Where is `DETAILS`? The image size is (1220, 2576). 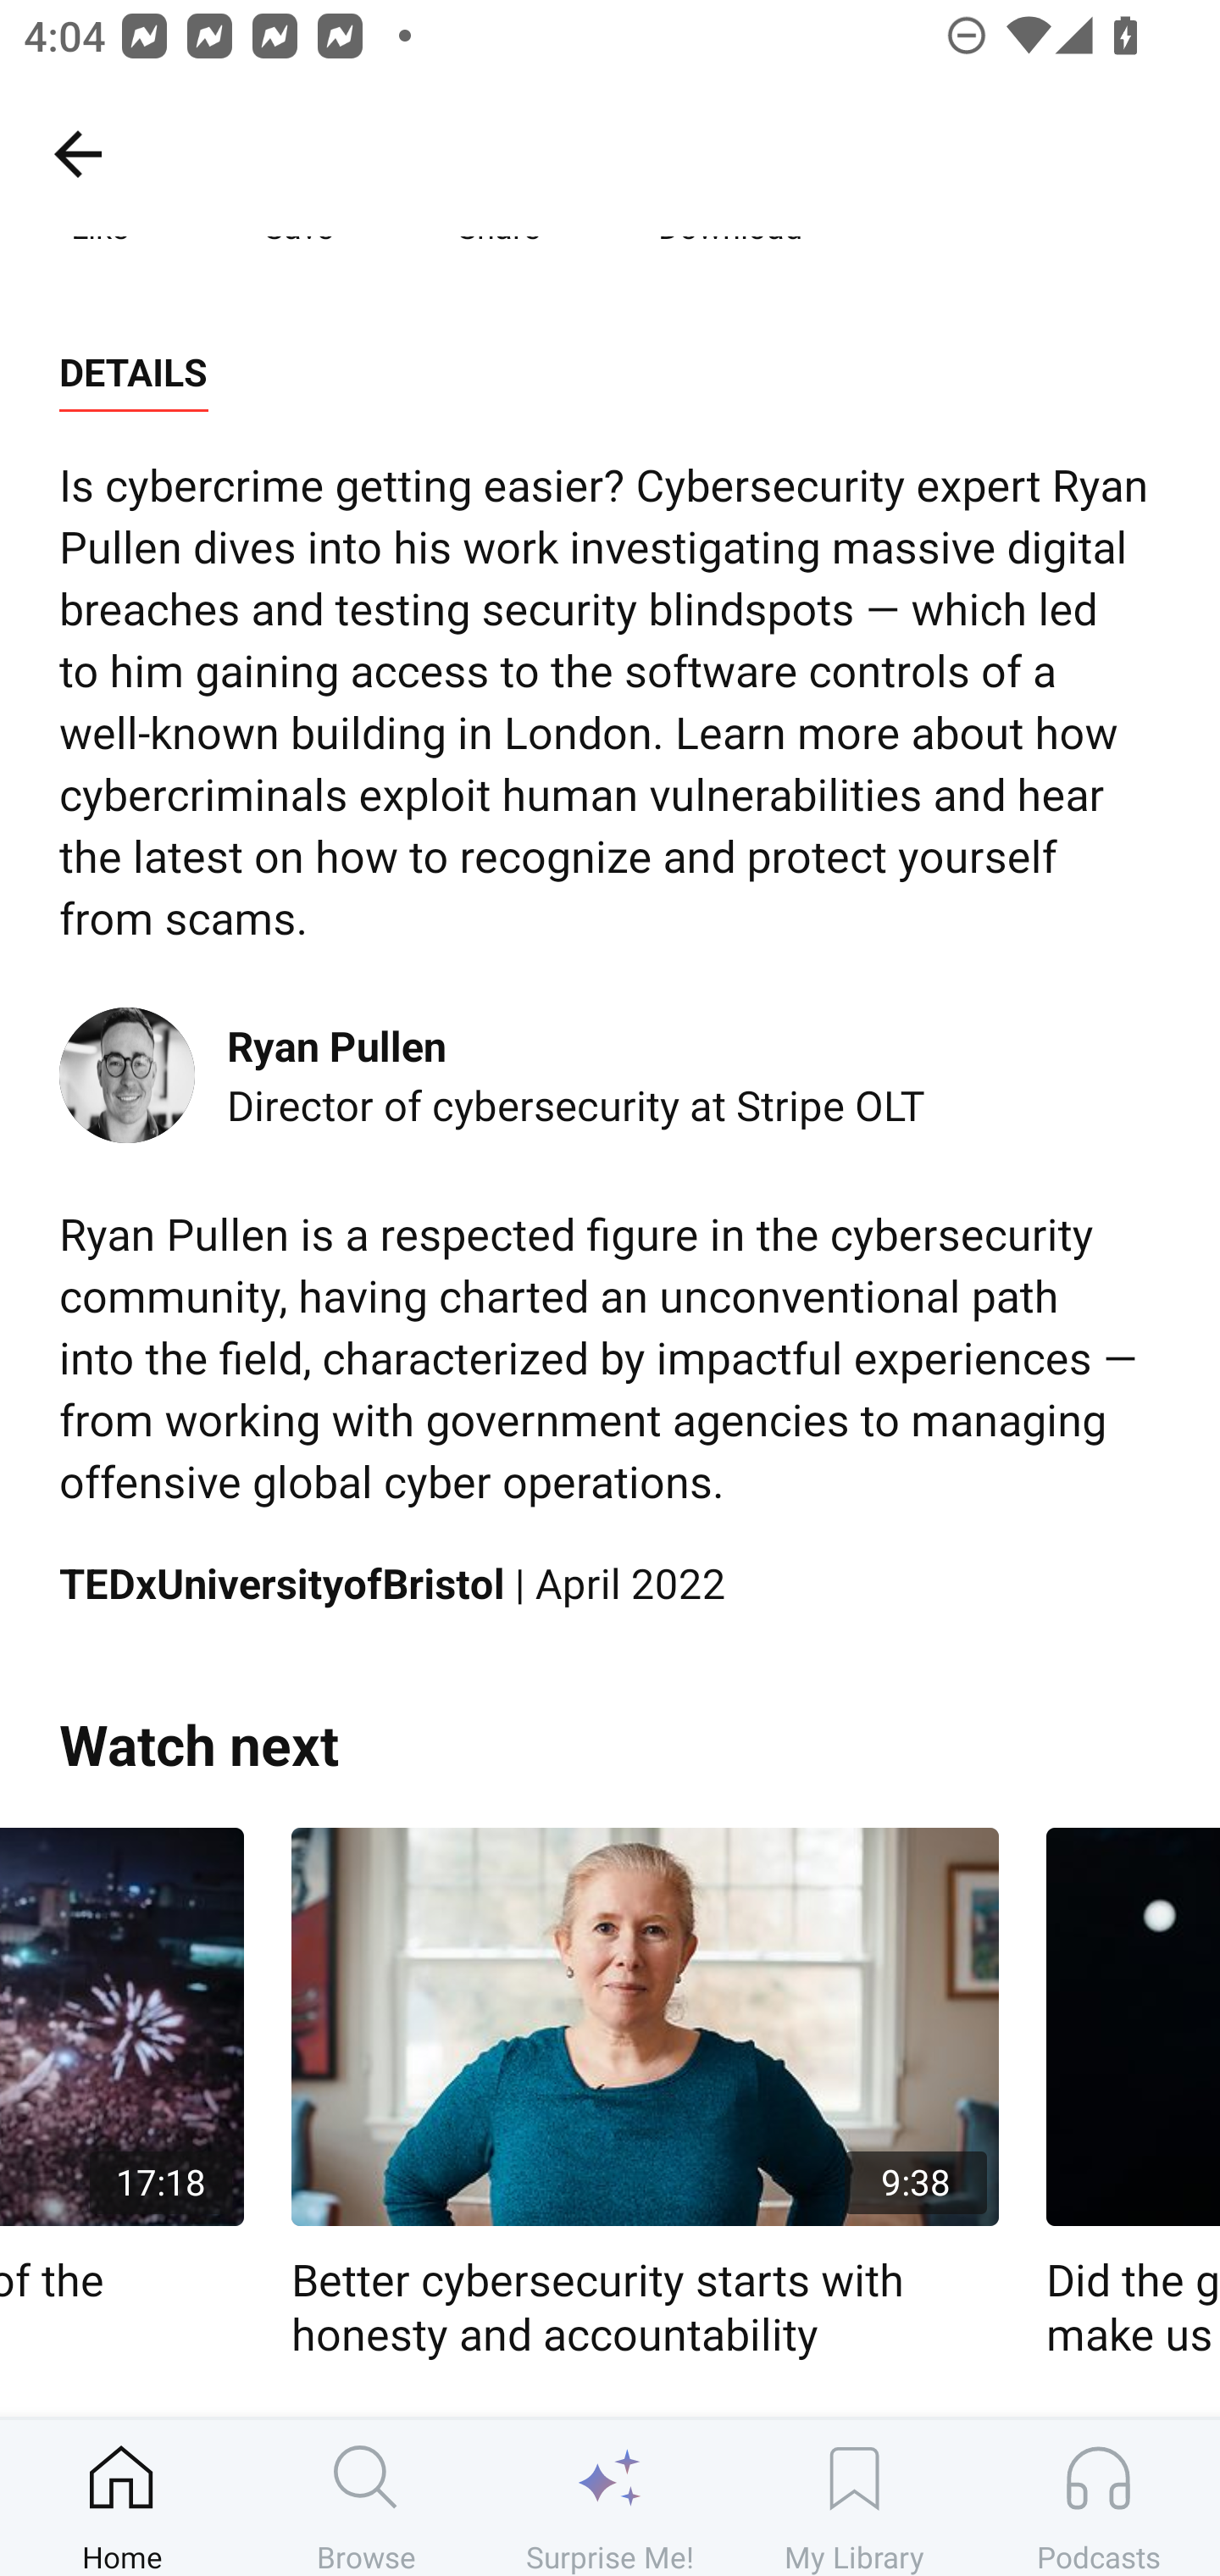
DETAILS is located at coordinates (133, 373).